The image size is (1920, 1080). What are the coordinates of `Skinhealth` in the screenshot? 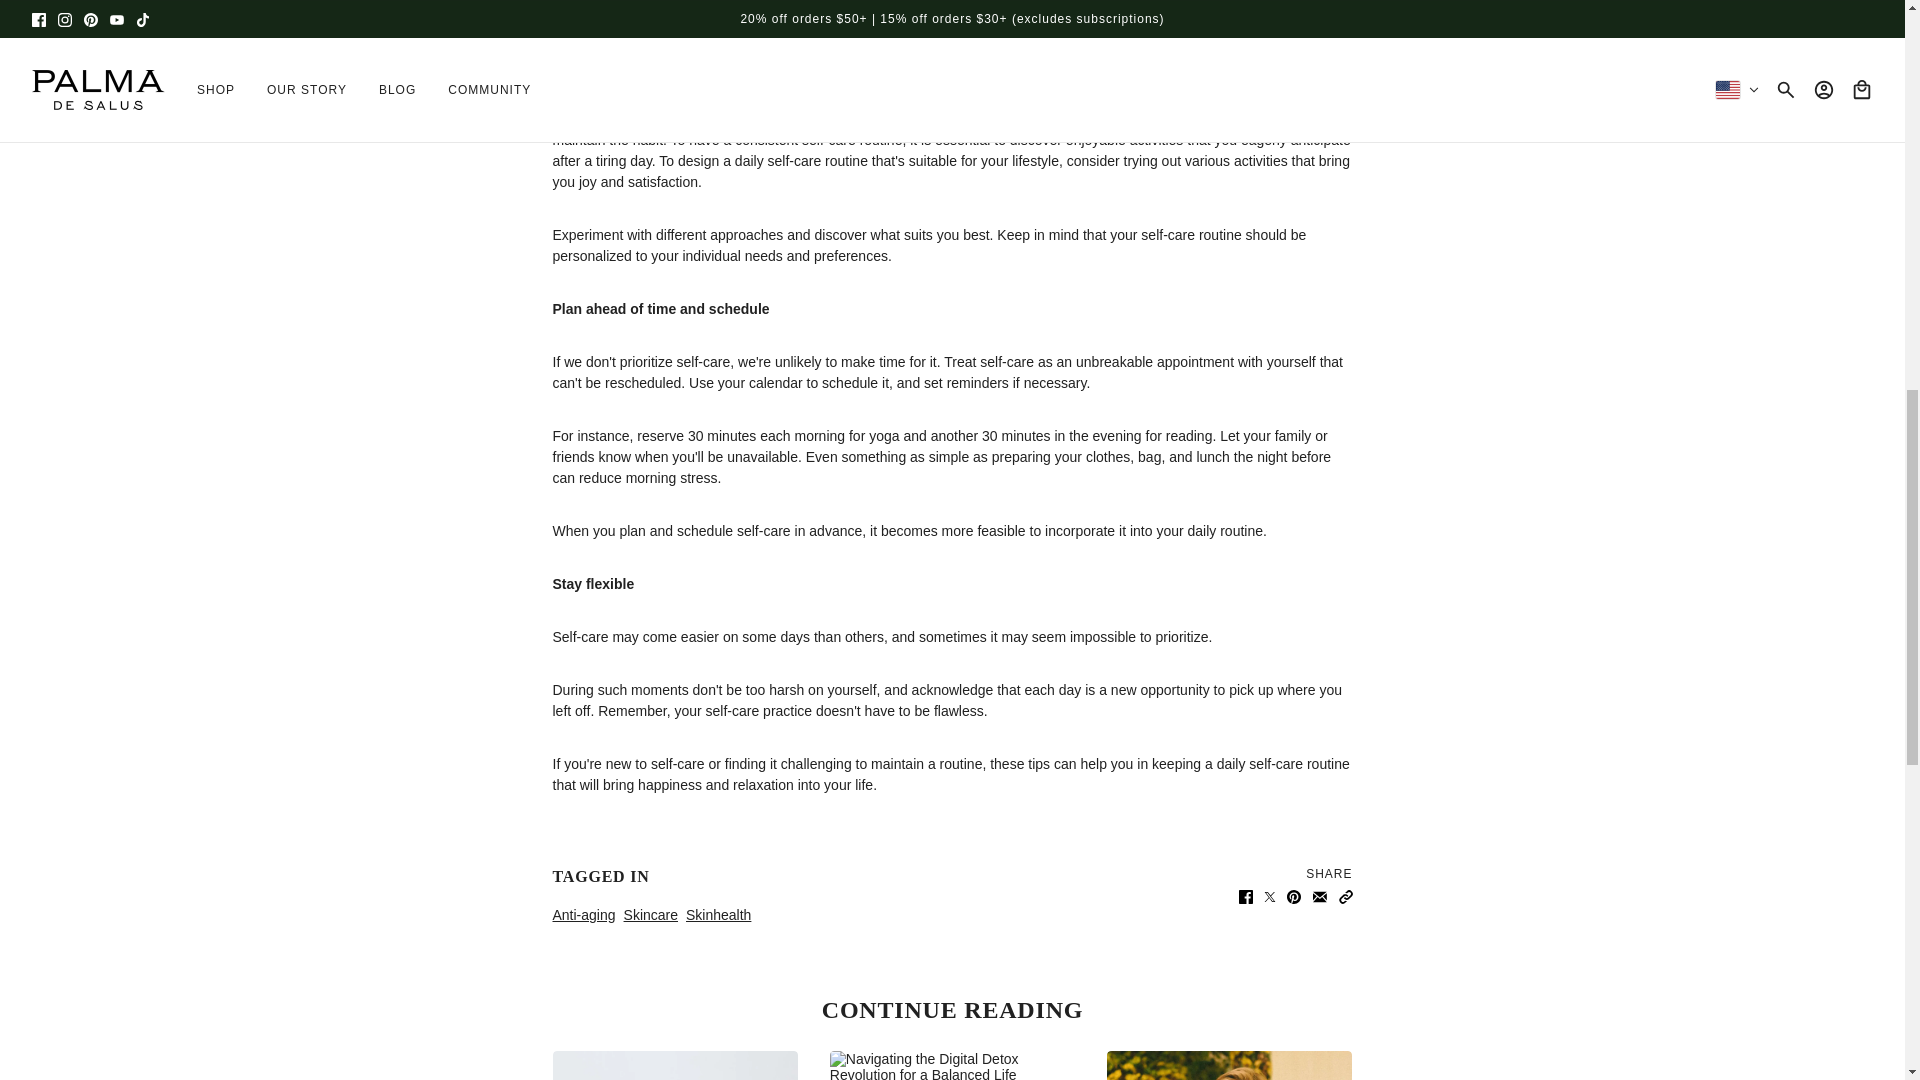 It's located at (718, 915).